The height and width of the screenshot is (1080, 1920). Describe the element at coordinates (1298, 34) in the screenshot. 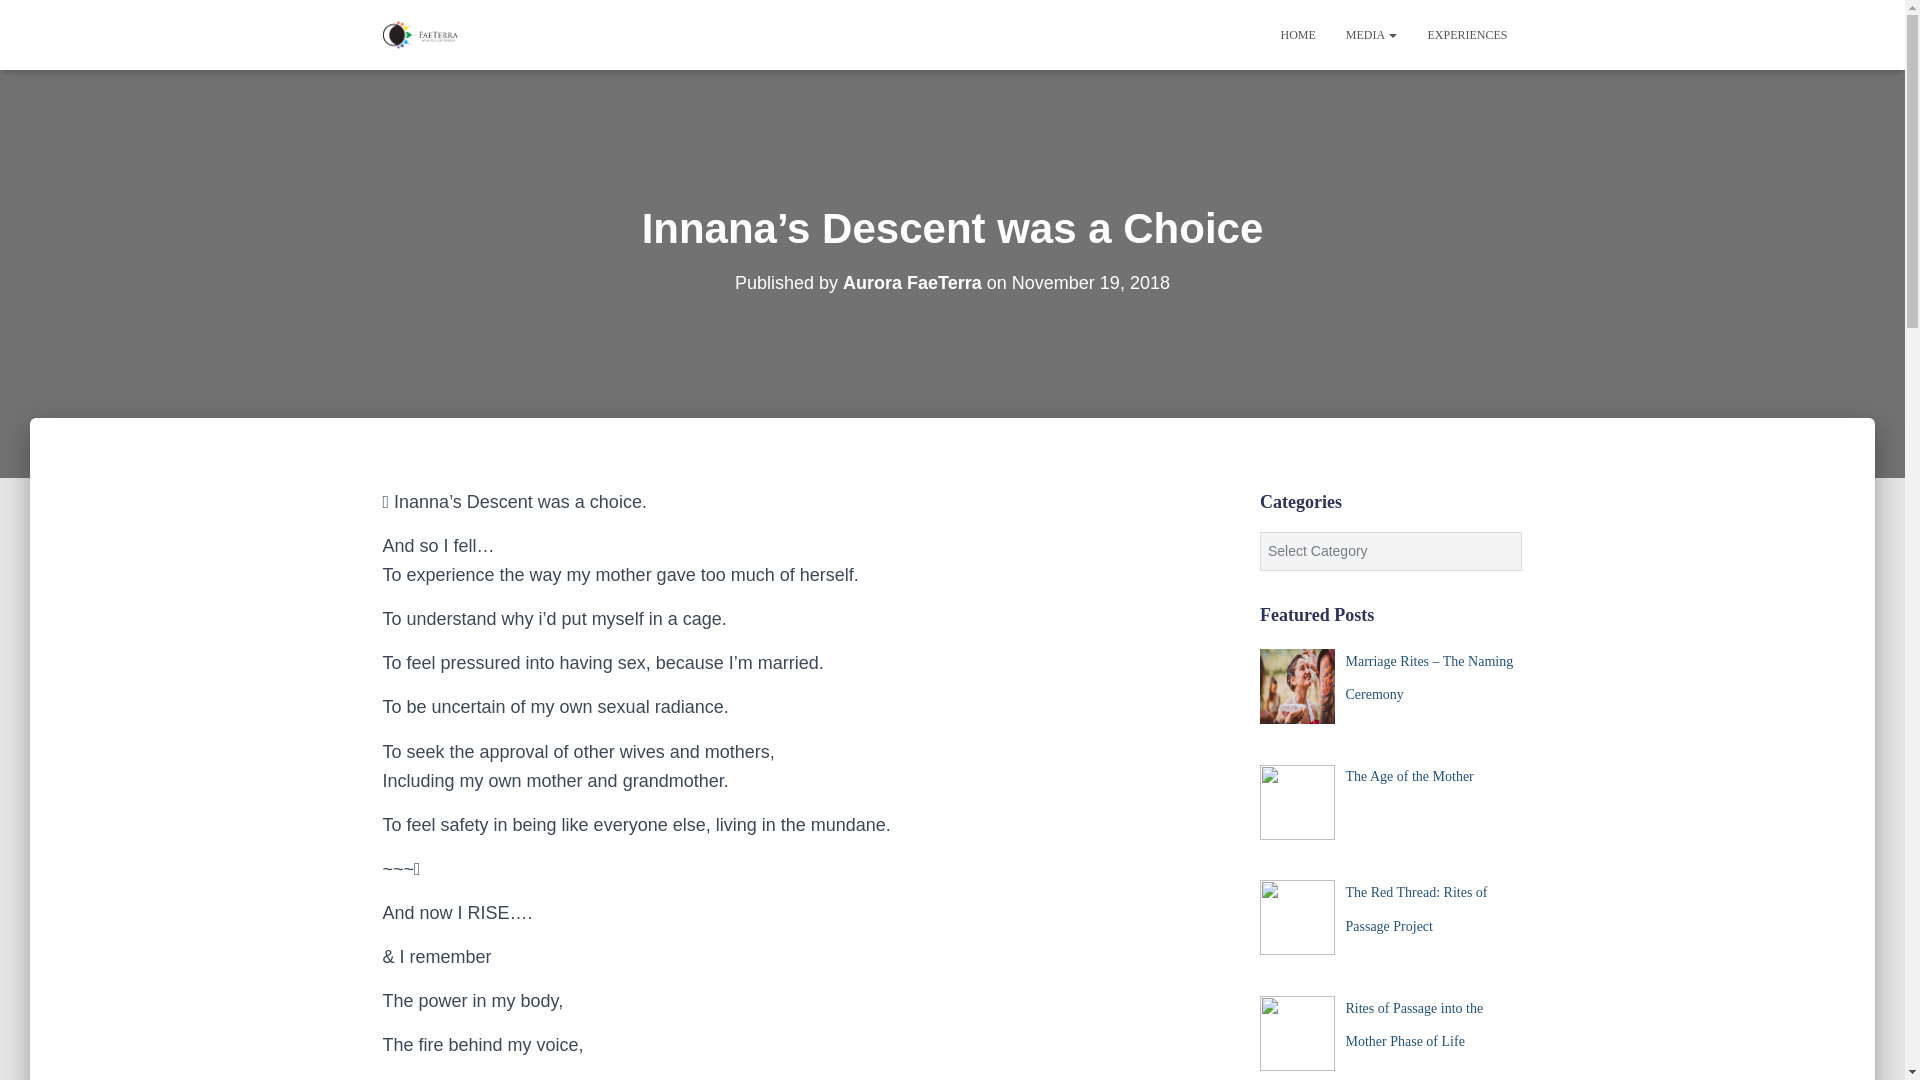

I see `Home` at that location.